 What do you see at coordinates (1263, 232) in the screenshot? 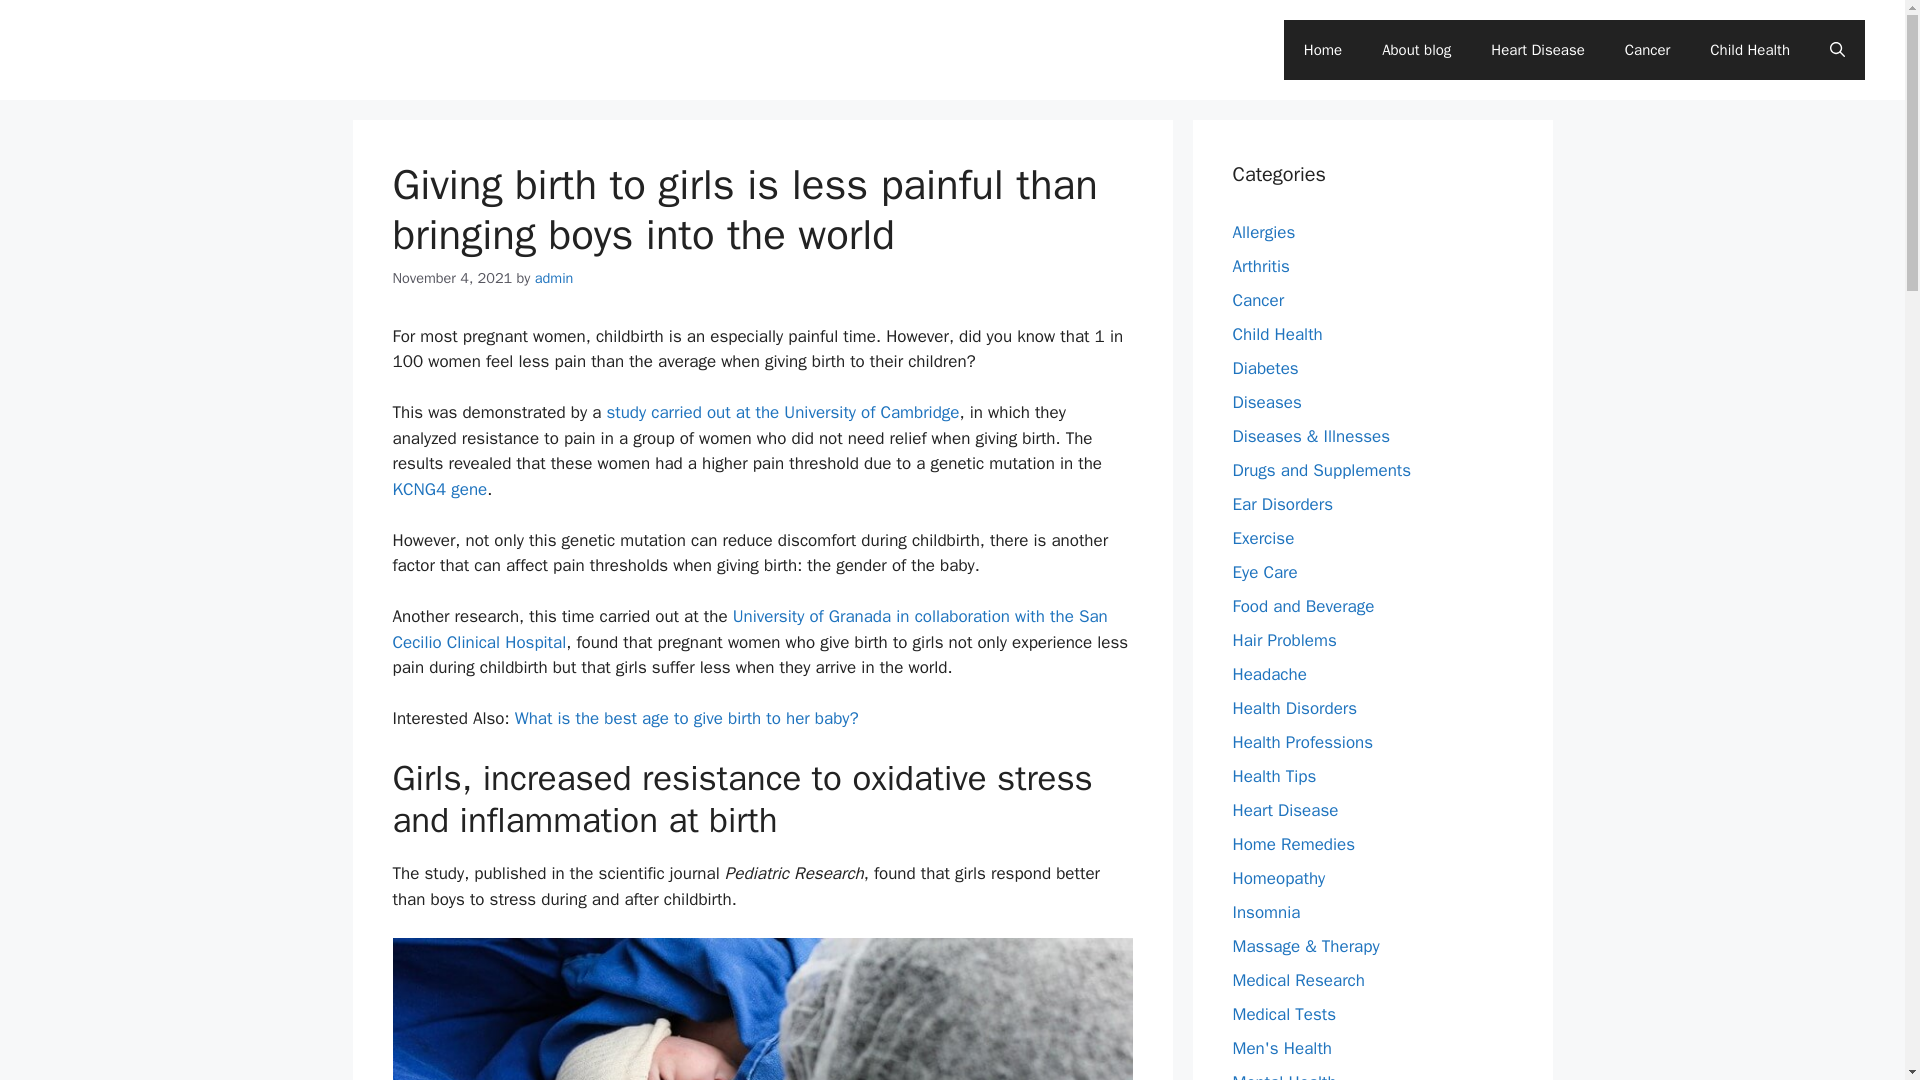
I see `Allergies` at bounding box center [1263, 232].